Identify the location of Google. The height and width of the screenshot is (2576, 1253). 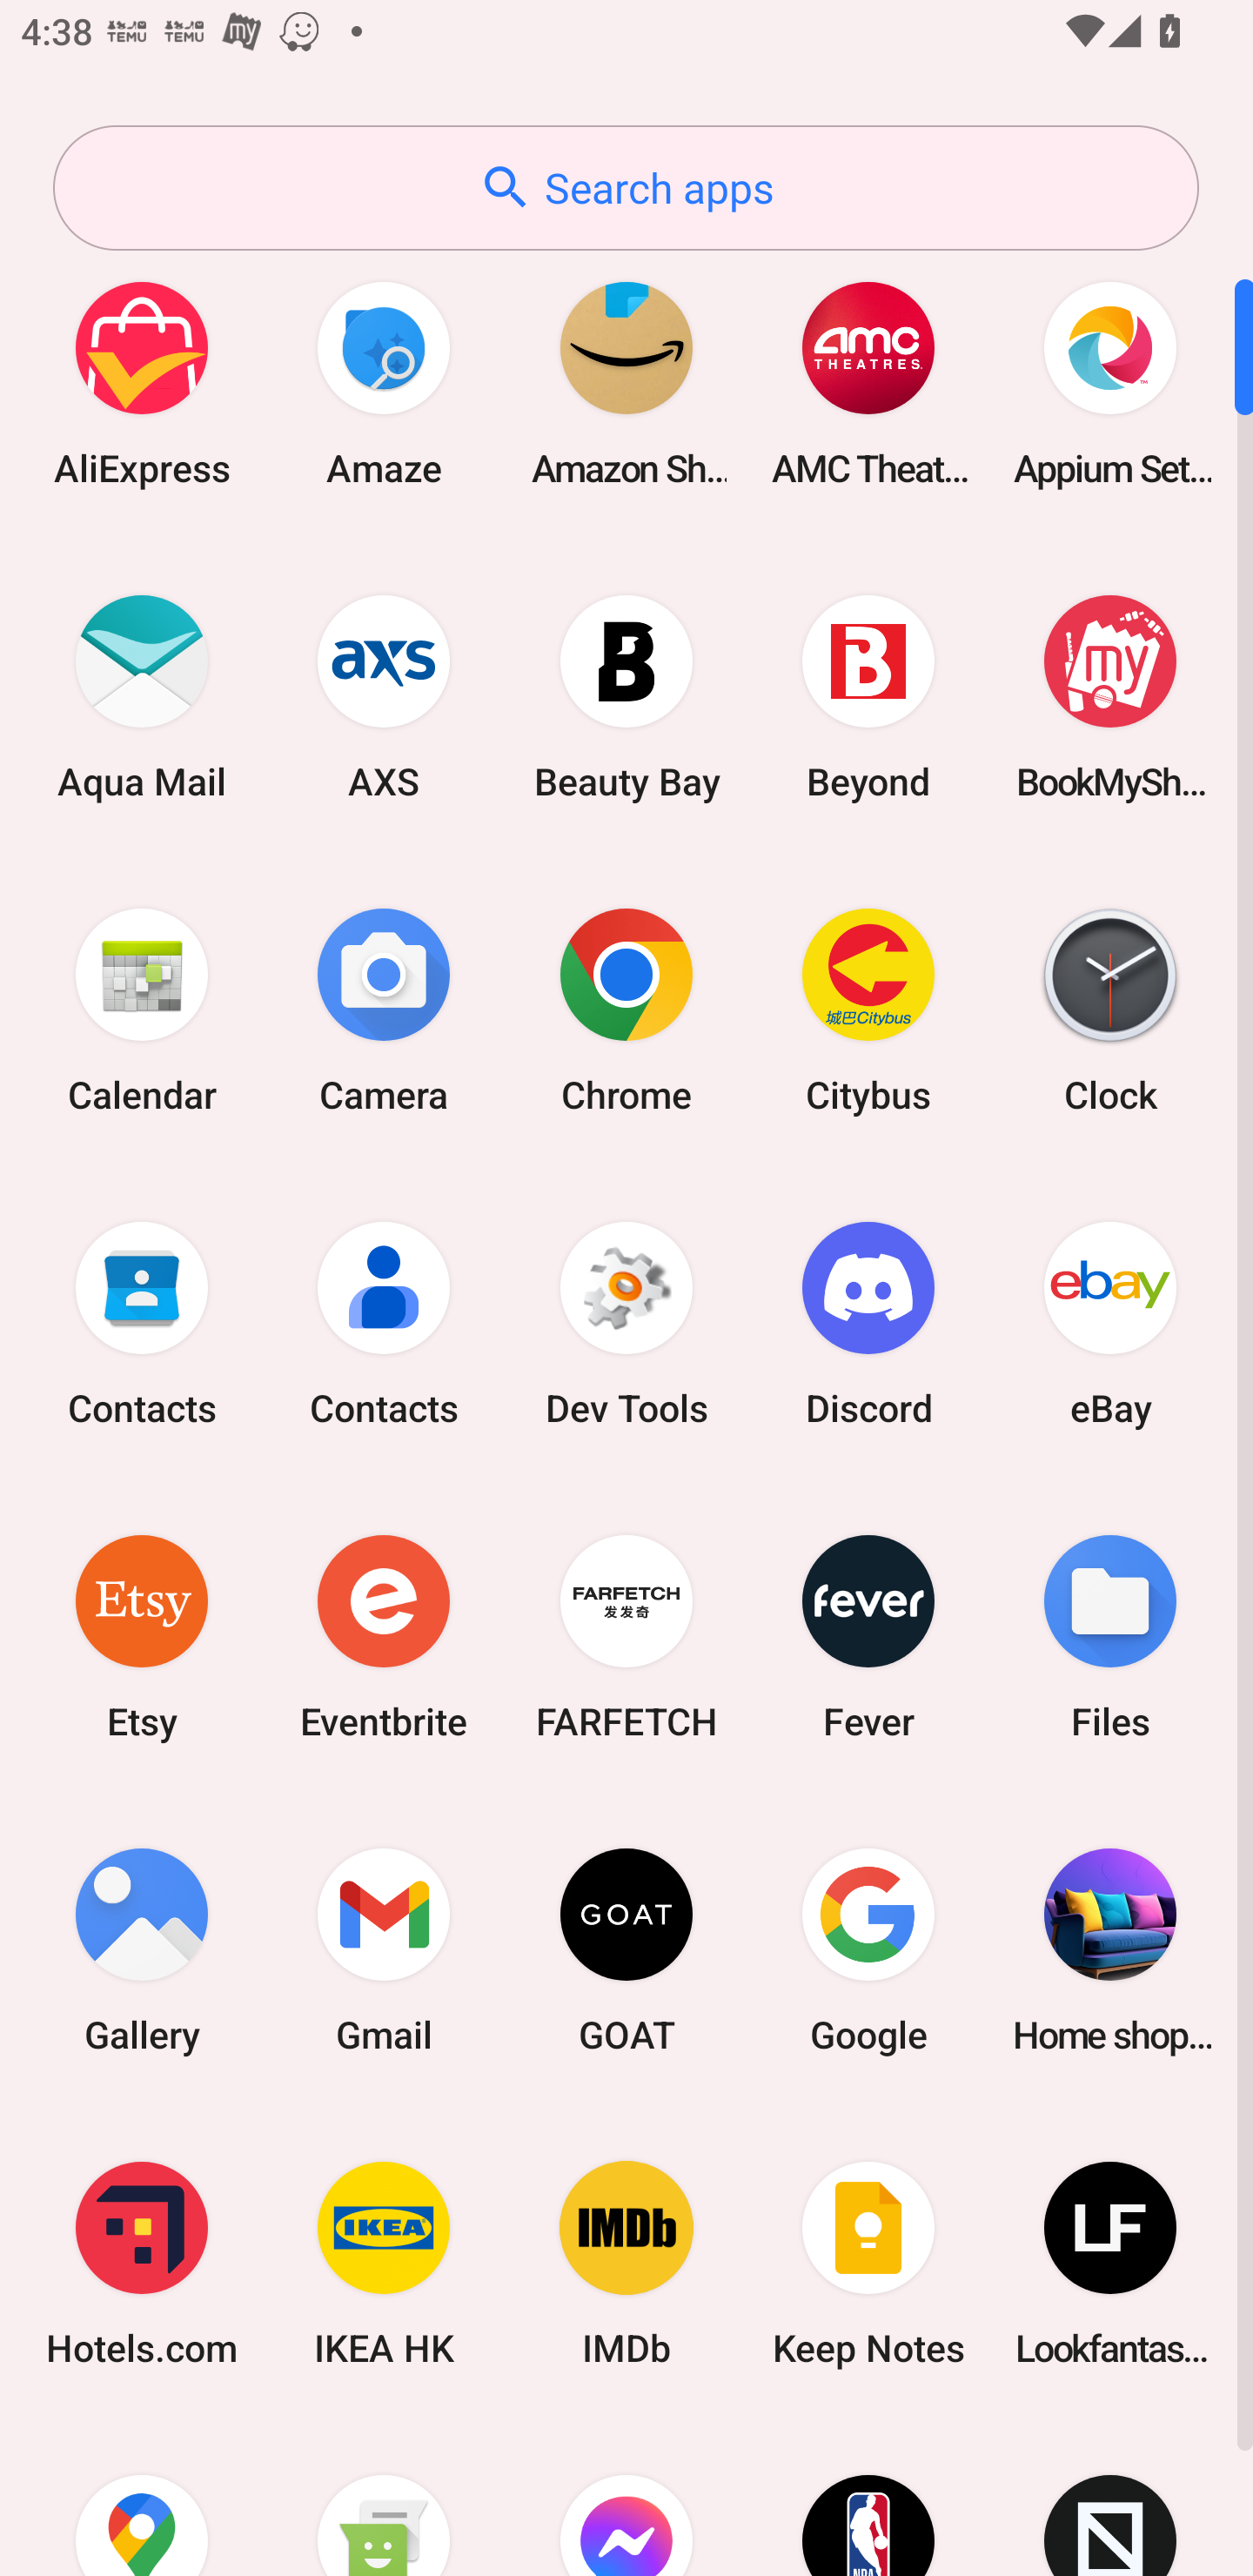
(868, 1949).